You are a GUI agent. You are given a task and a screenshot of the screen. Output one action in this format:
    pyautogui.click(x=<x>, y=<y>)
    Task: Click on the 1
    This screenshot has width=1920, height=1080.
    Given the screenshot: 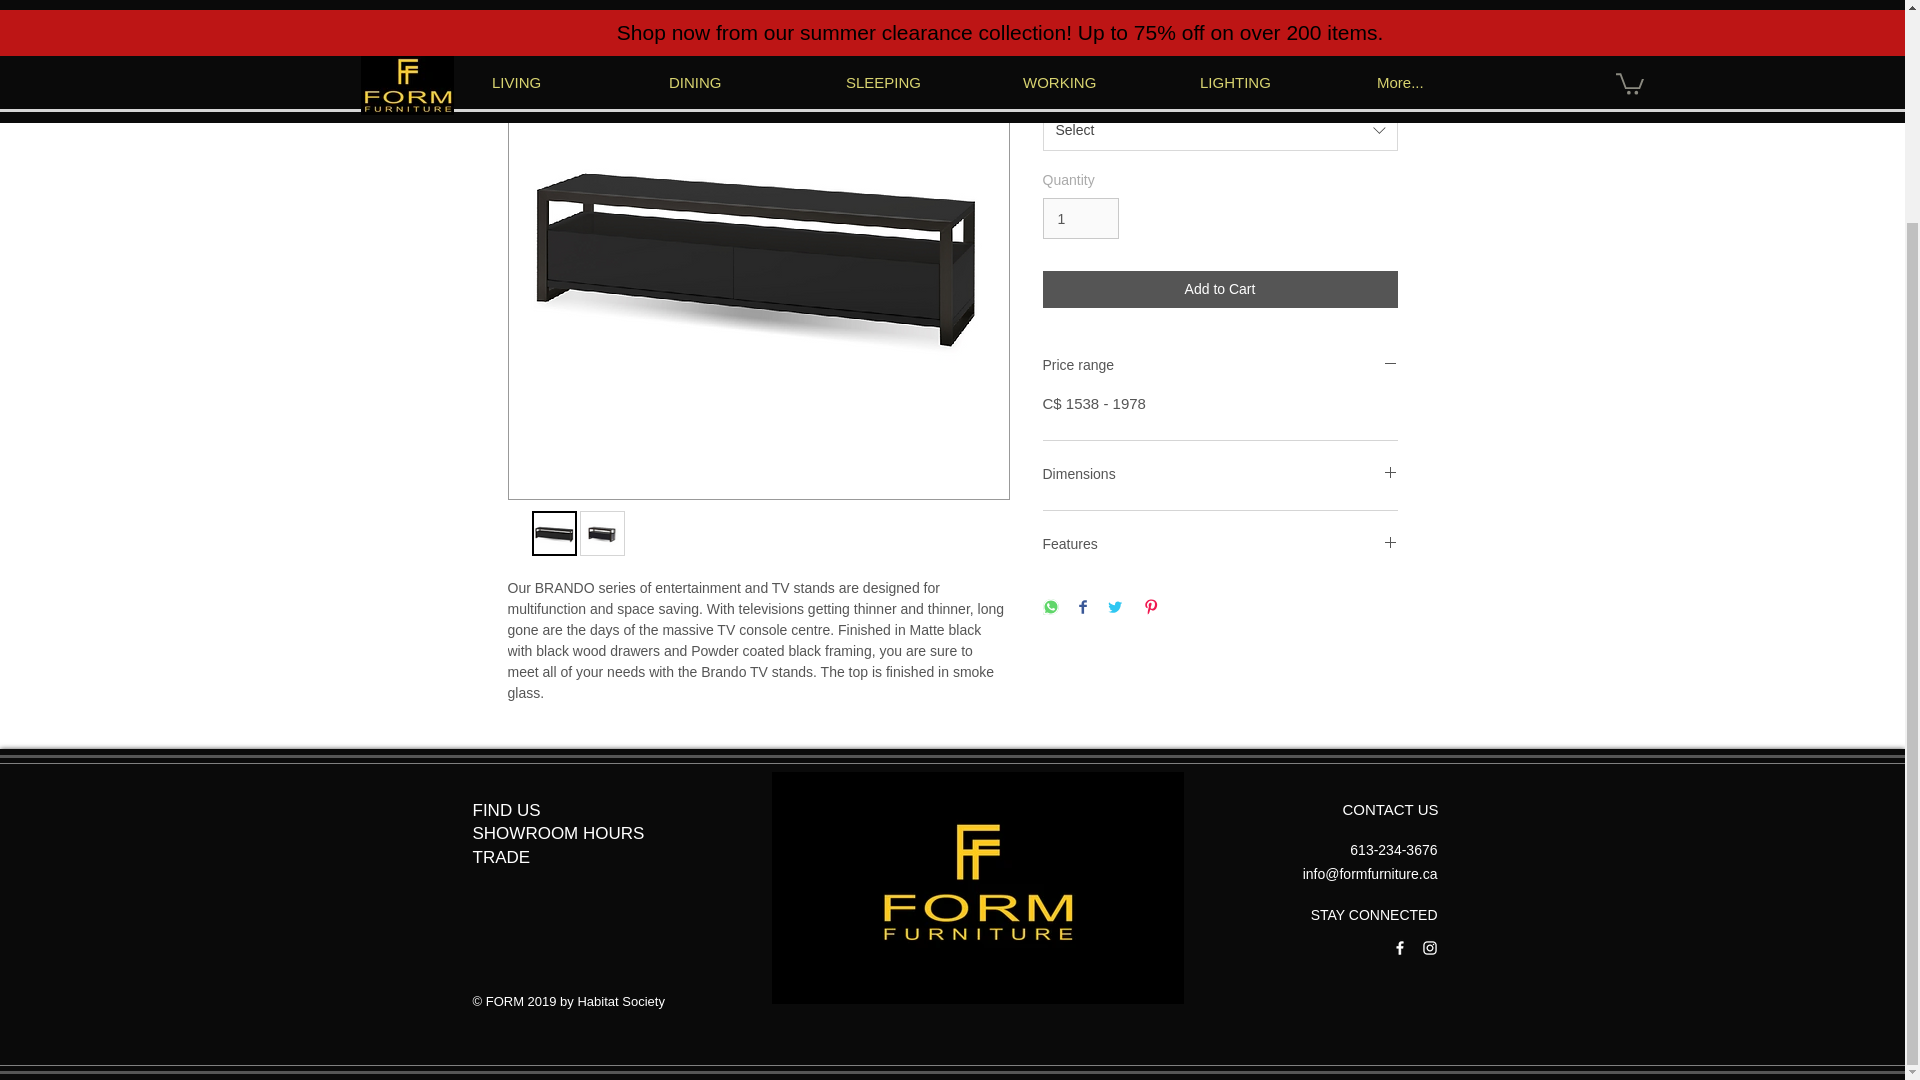 What is the action you would take?
    pyautogui.click(x=1080, y=218)
    